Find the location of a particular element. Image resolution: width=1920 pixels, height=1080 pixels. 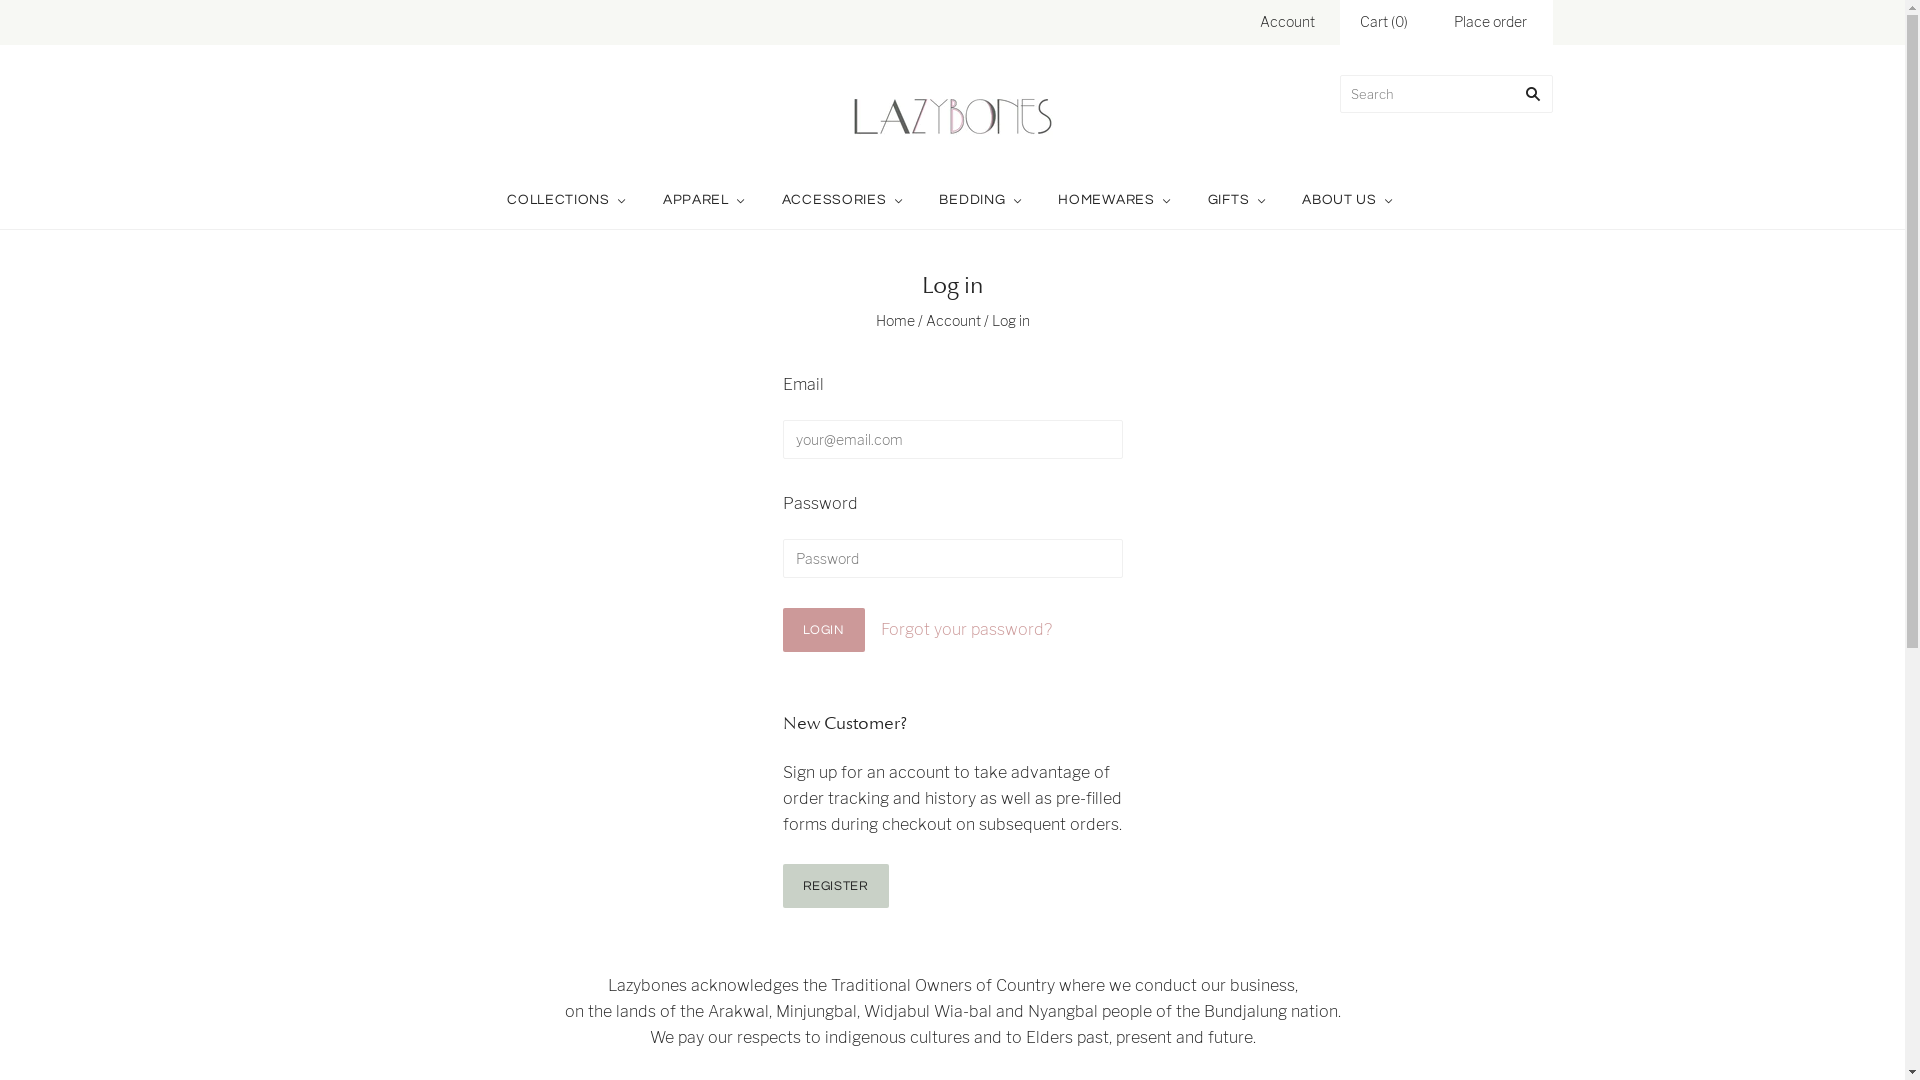

Account is located at coordinates (1288, 22).